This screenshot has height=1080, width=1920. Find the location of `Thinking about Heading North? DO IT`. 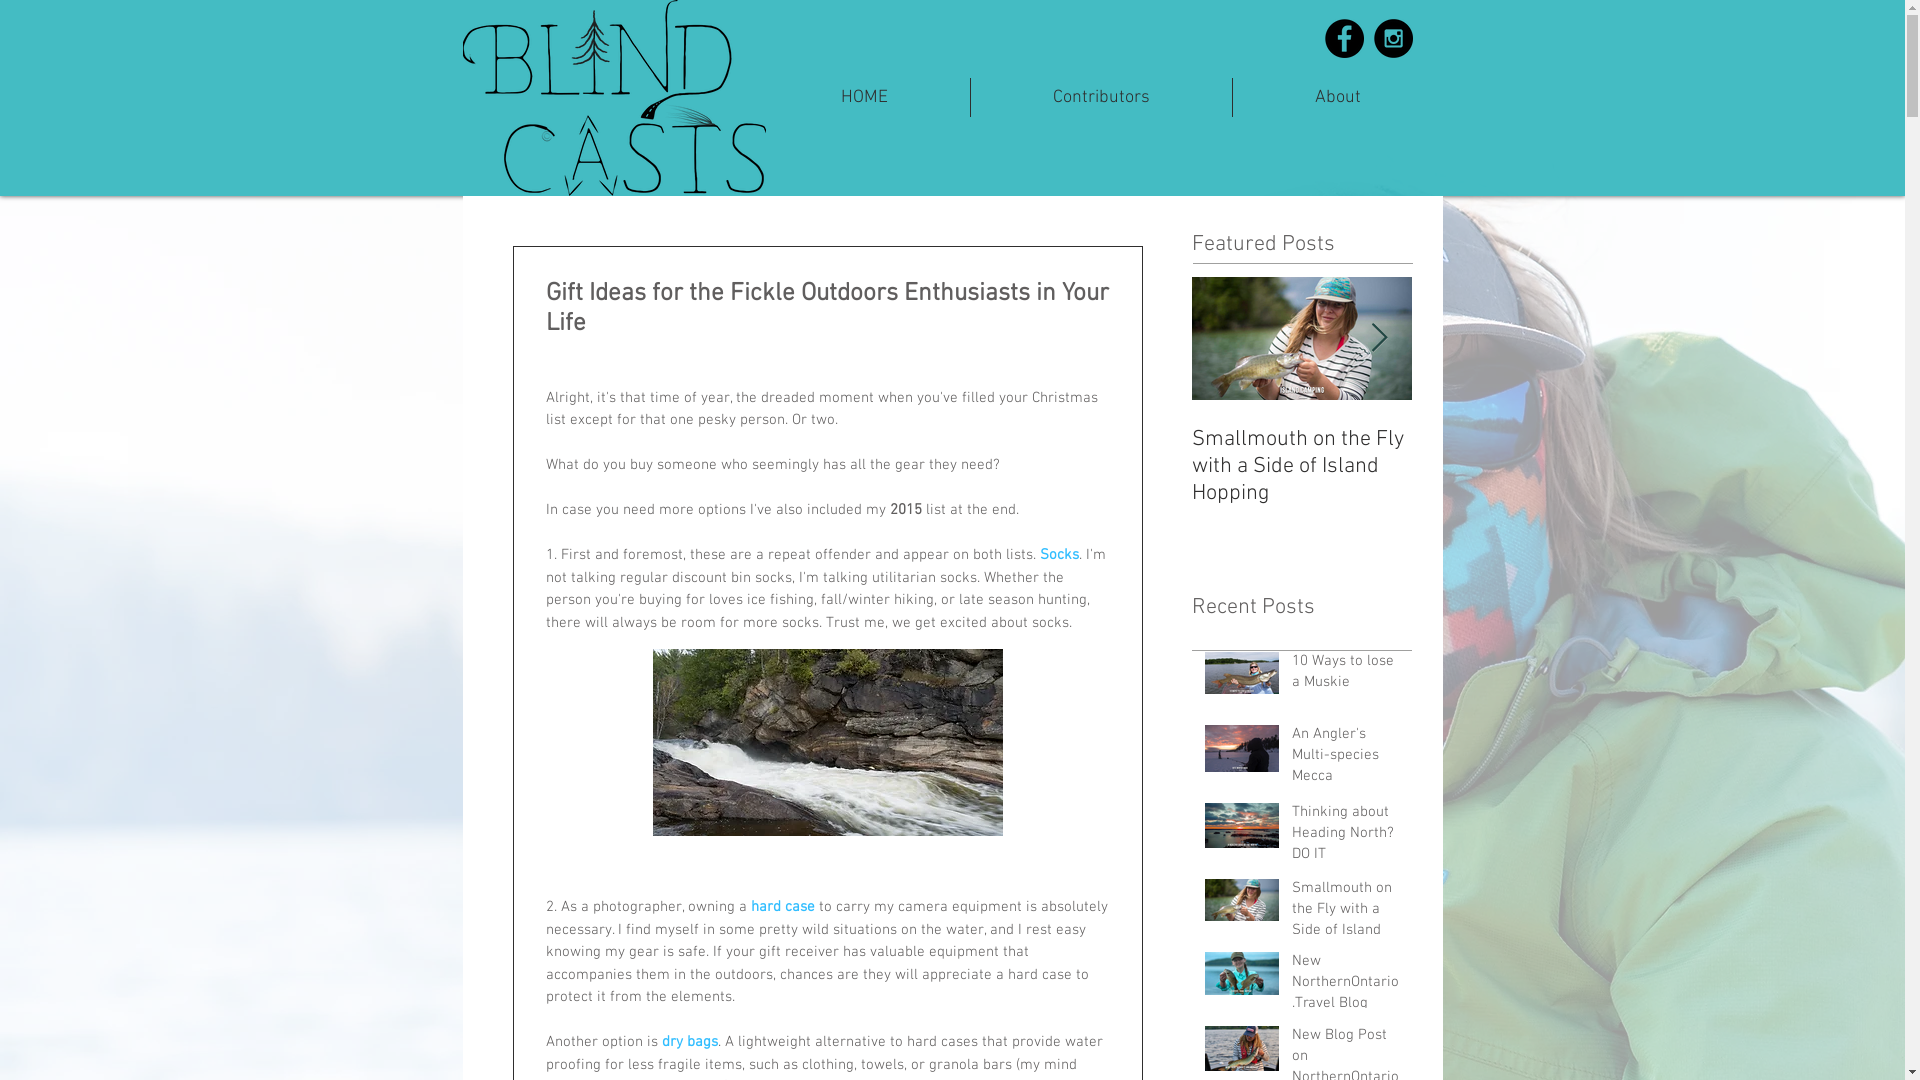

Thinking about Heading North? DO IT is located at coordinates (1346, 838).